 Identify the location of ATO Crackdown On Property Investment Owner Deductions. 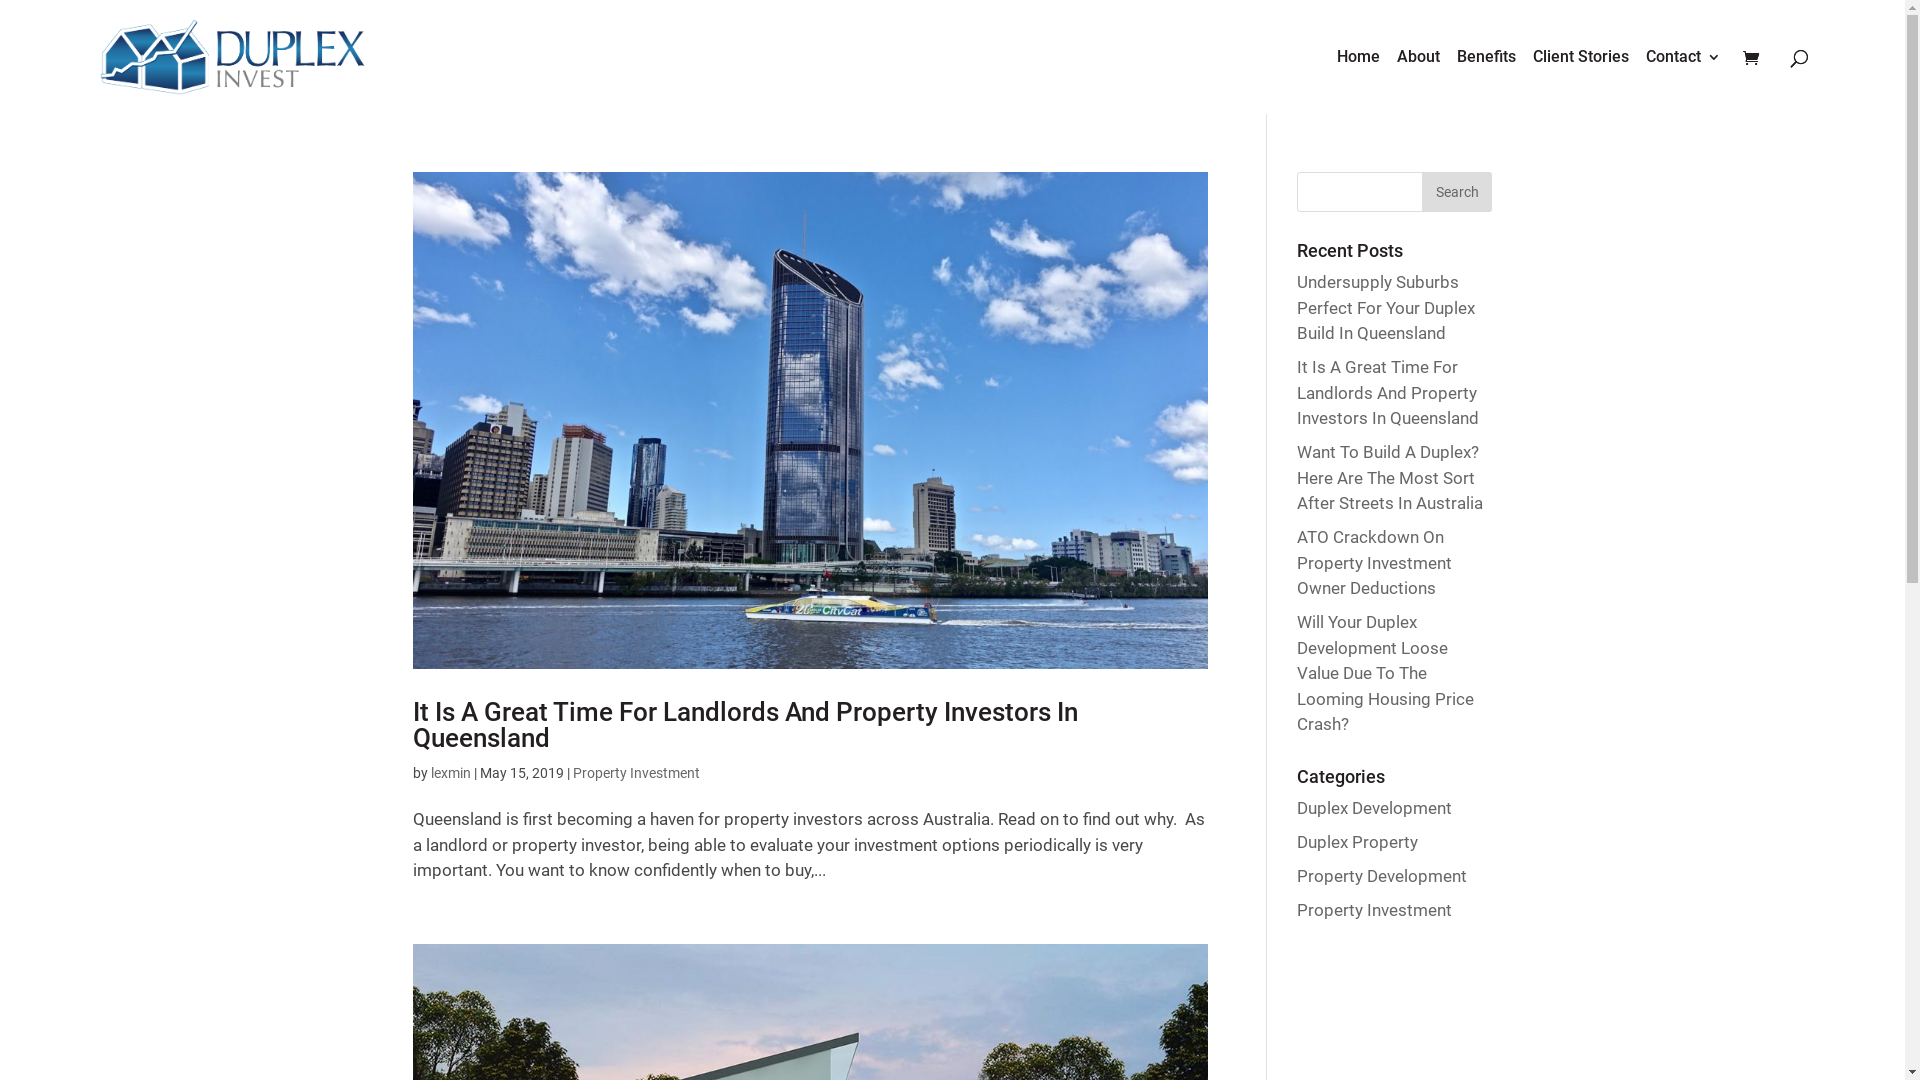
(1374, 562).